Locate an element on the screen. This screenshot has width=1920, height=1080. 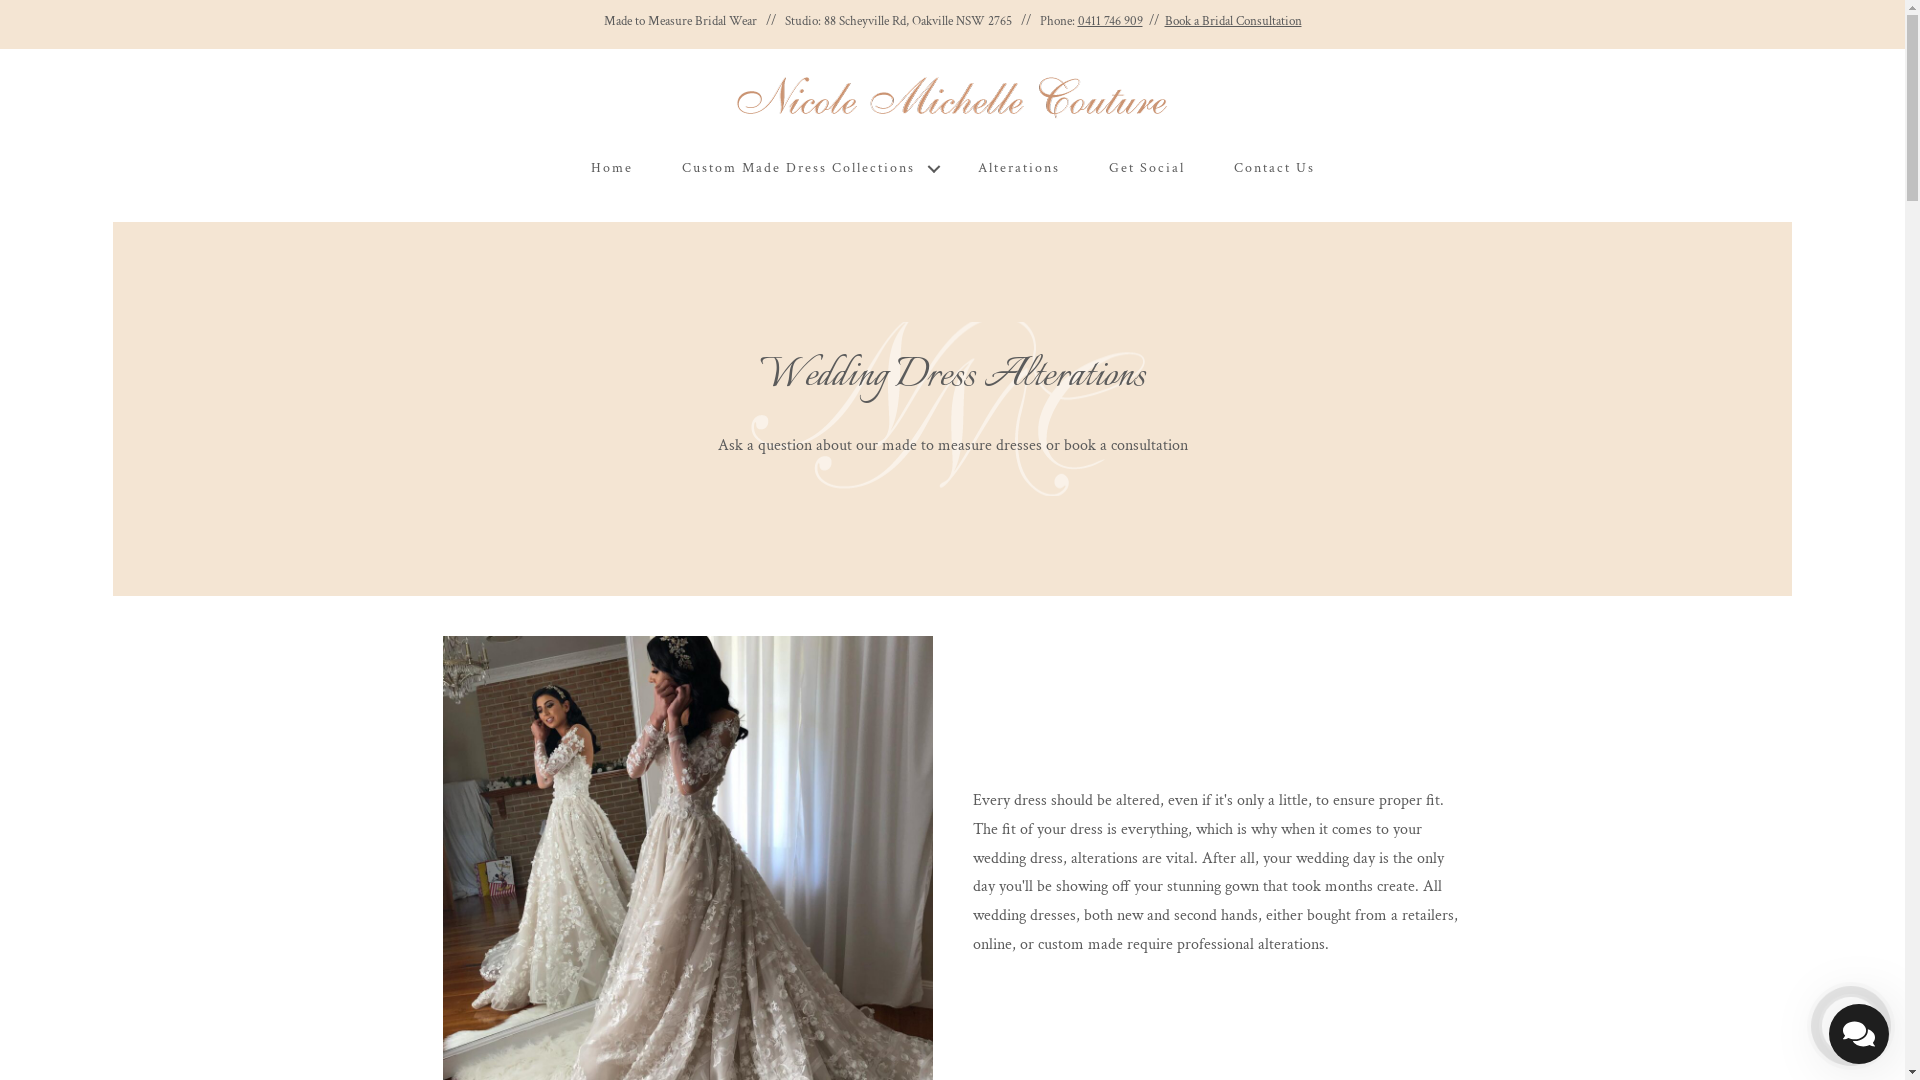
Book a Bridal Consultation is located at coordinates (1232, 22).